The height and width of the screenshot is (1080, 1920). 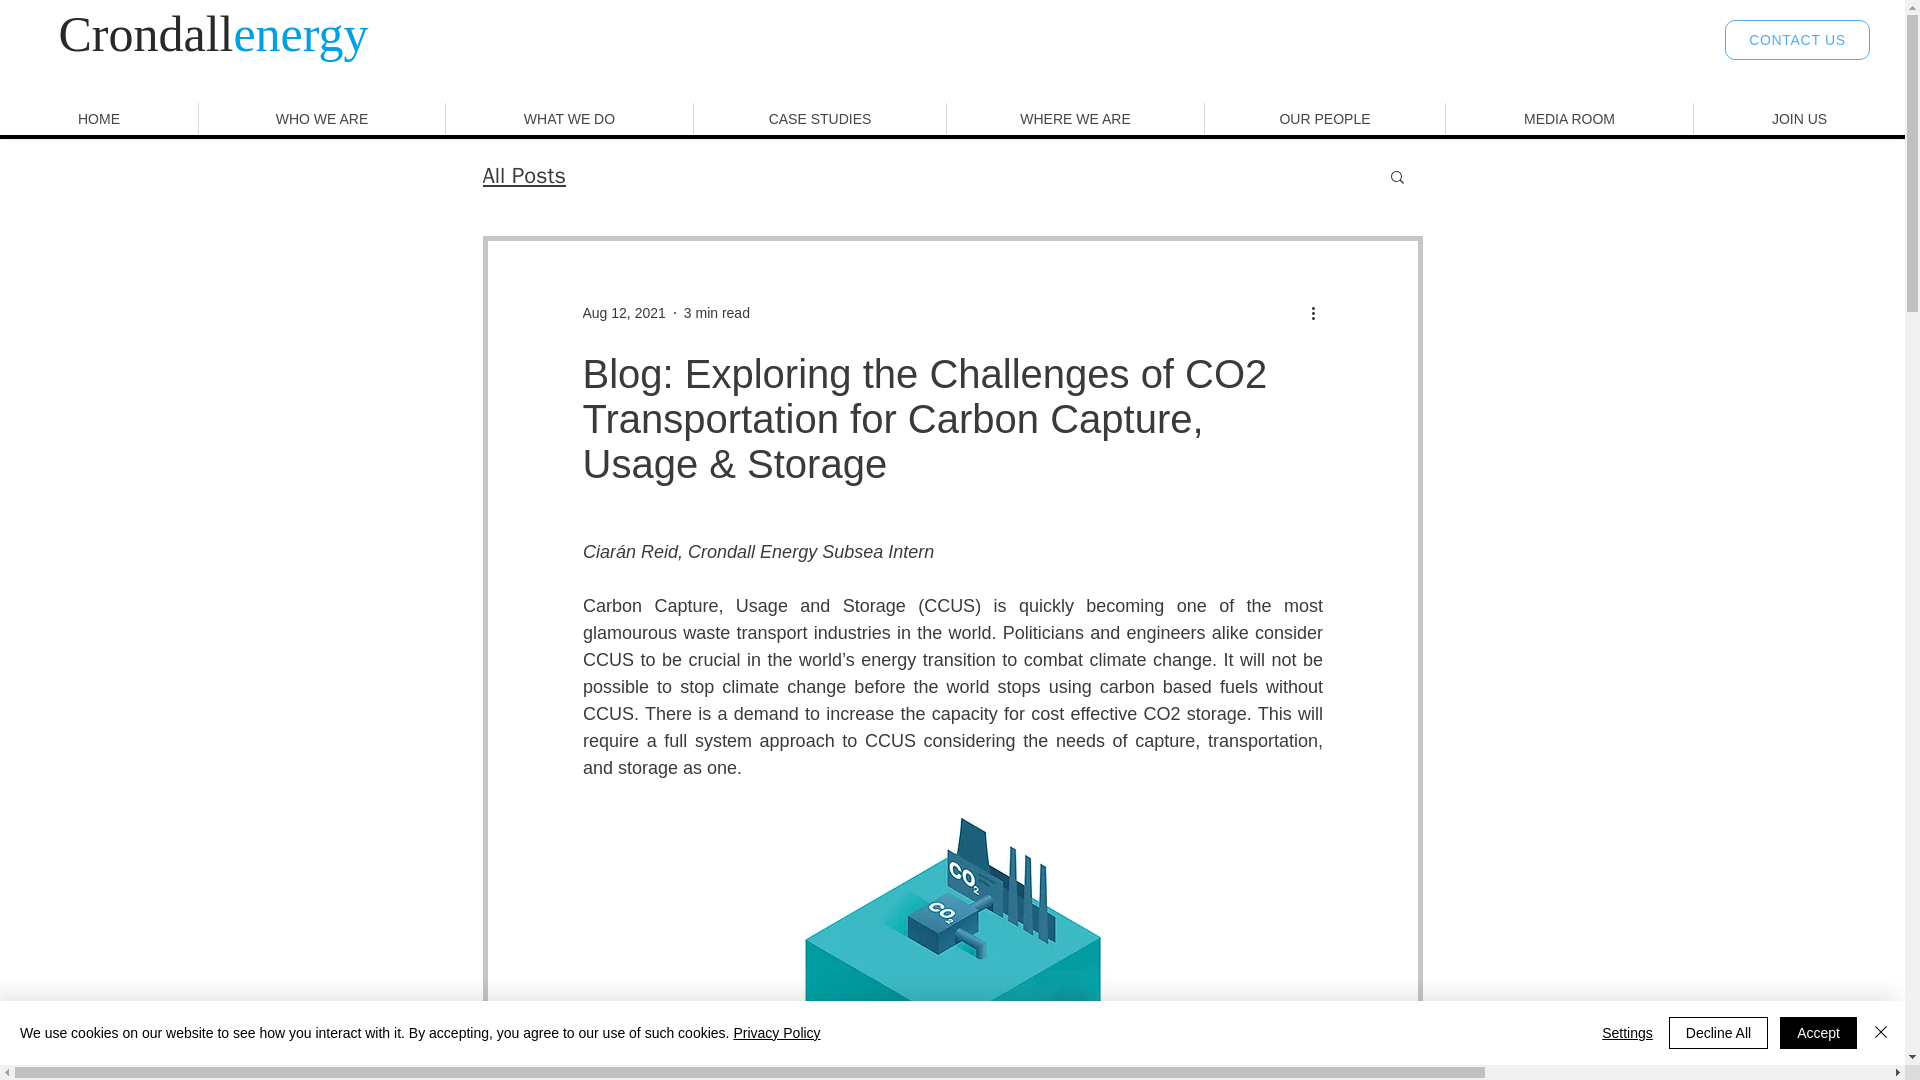 What do you see at coordinates (1798, 118) in the screenshot?
I see `JOIN US` at bounding box center [1798, 118].